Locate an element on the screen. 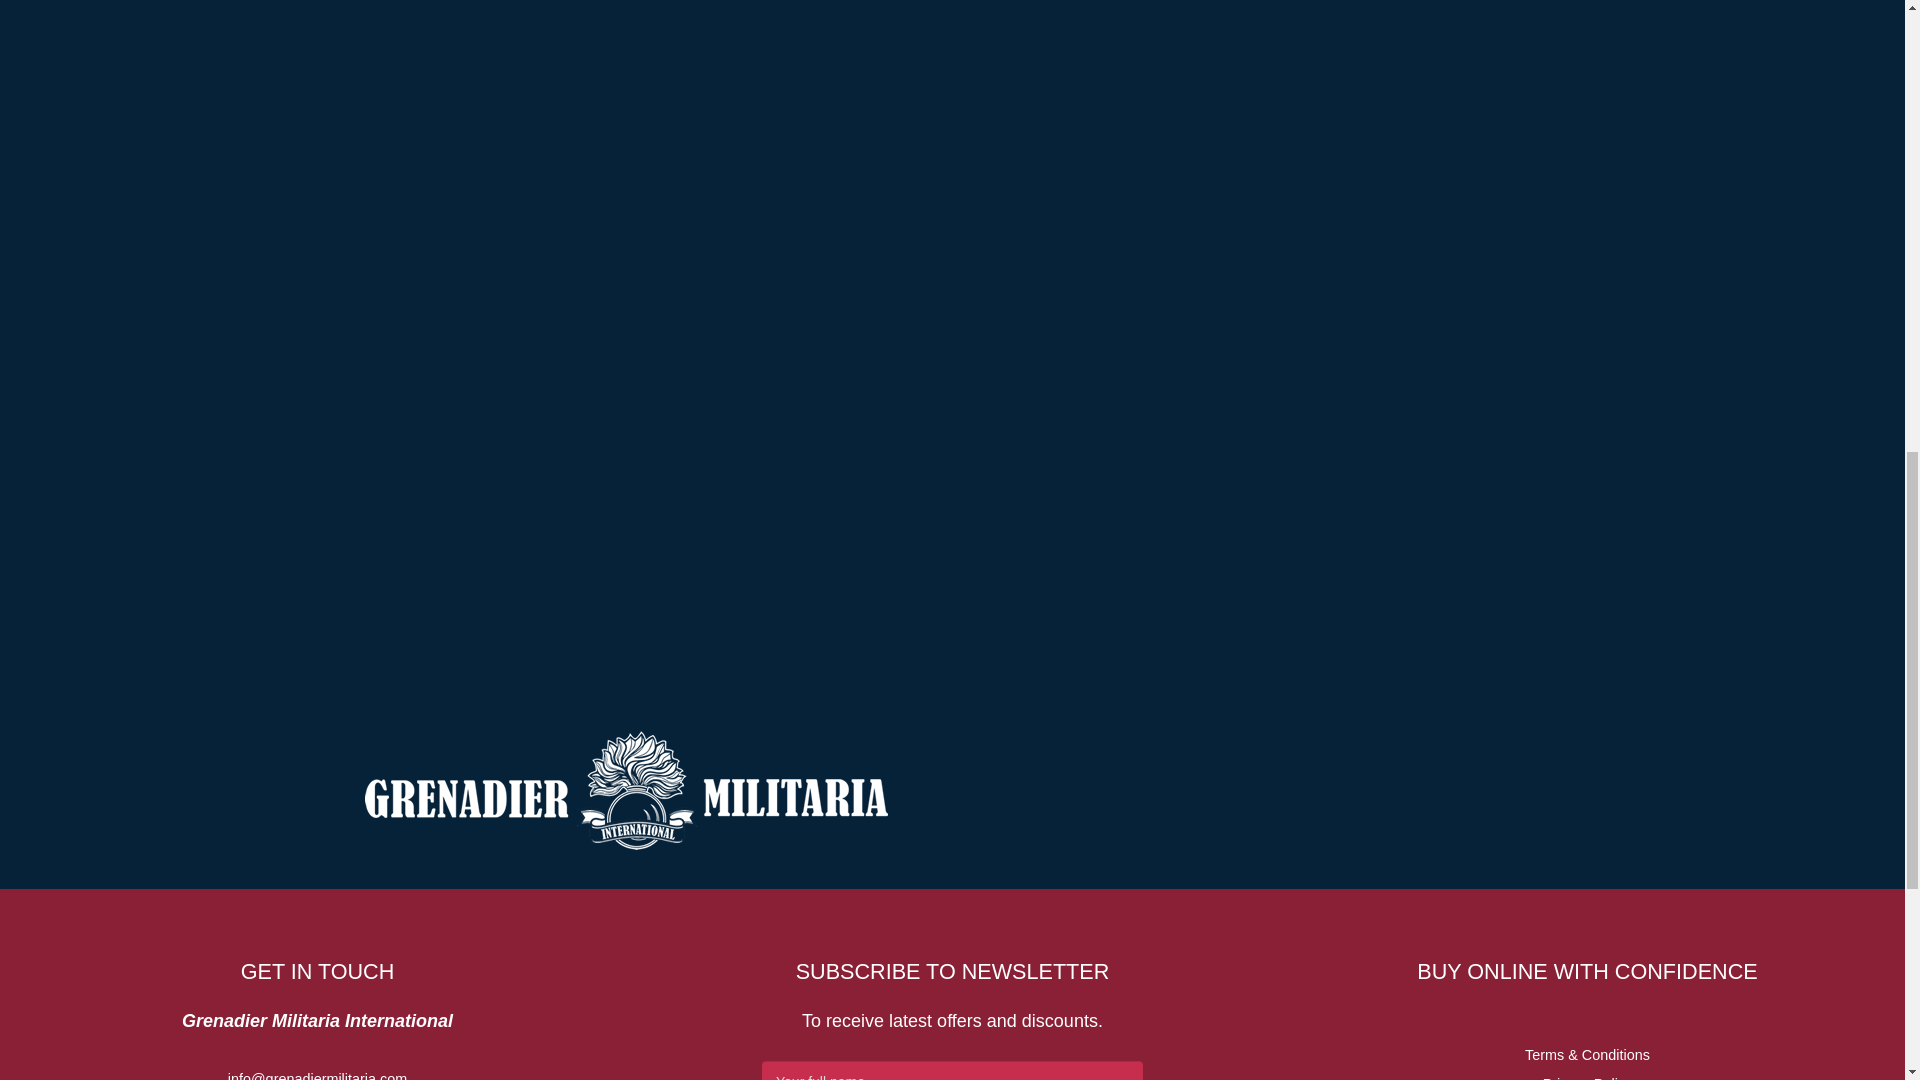 This screenshot has height=1080, width=1920. Customer reviews powered by Trustpilot is located at coordinates (869, 4).